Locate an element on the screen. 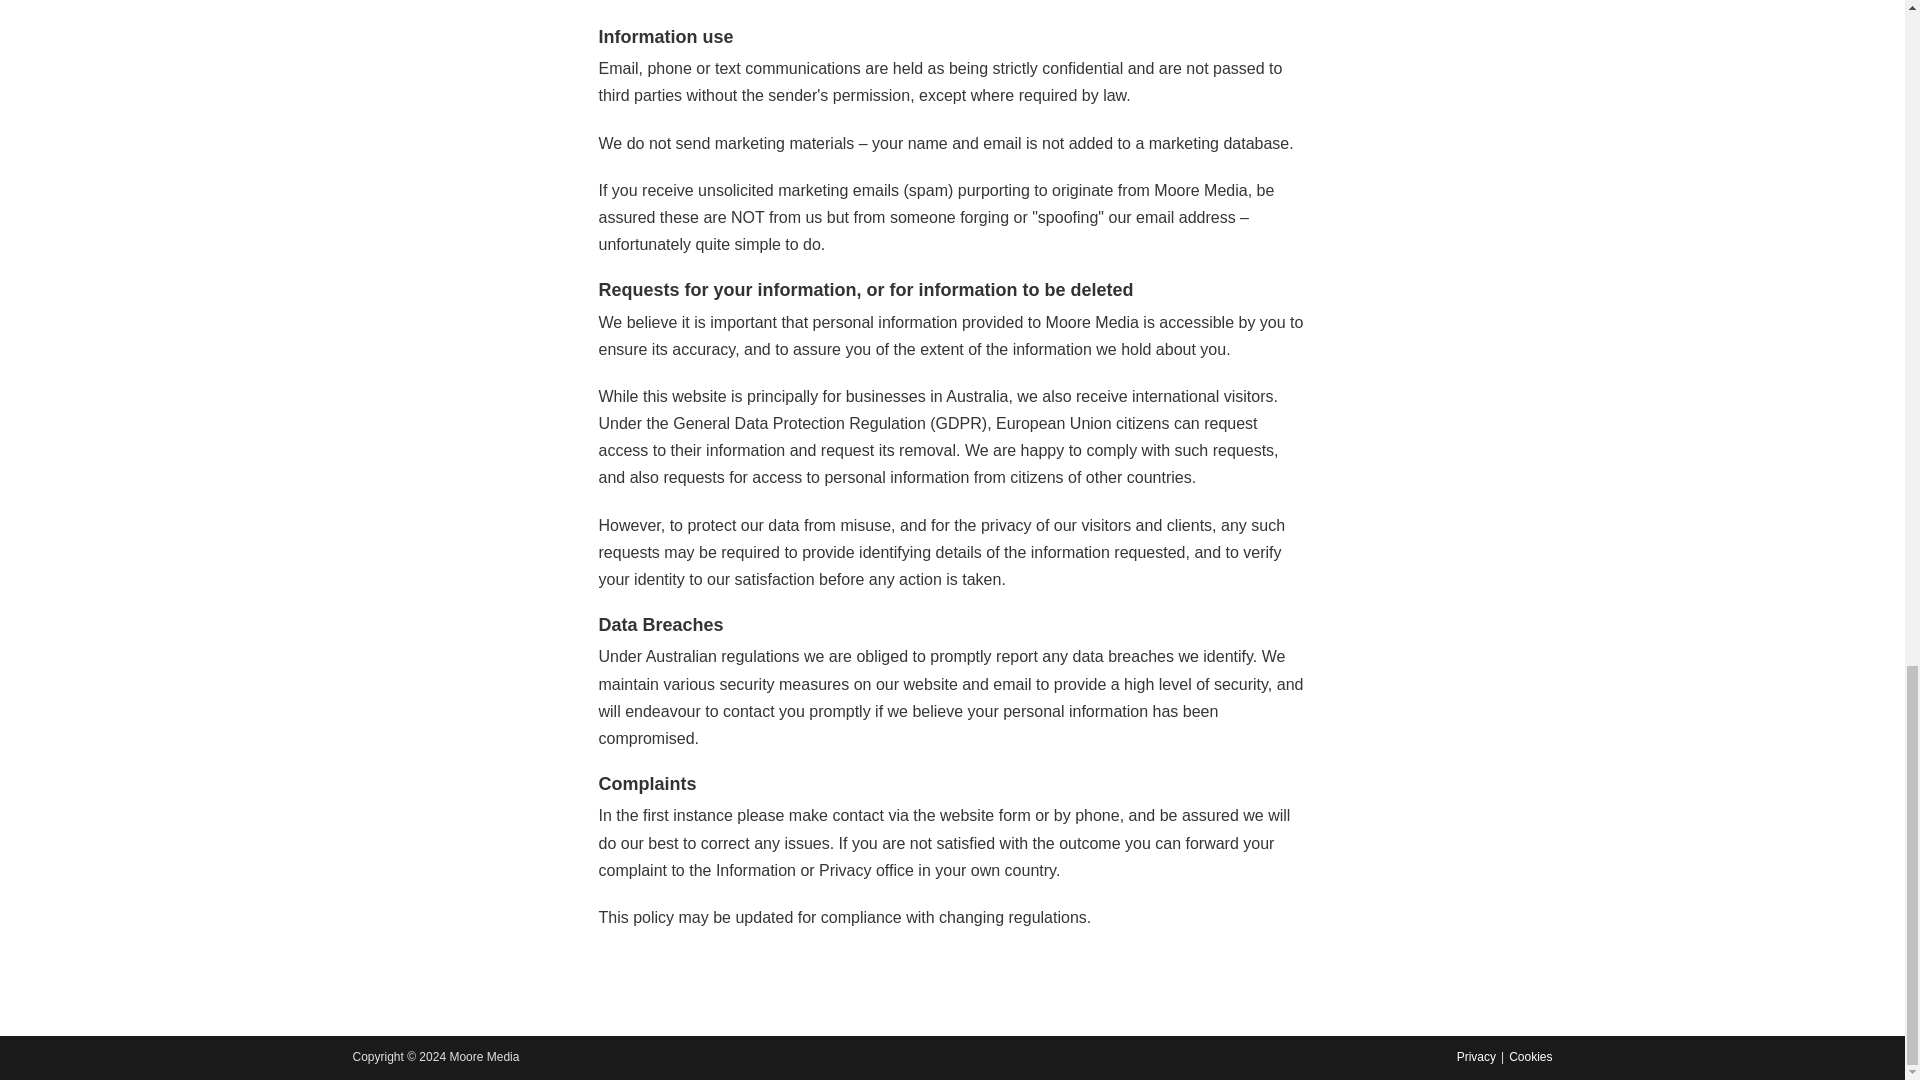 The height and width of the screenshot is (1080, 1920). Privacy is located at coordinates (1476, 1056).